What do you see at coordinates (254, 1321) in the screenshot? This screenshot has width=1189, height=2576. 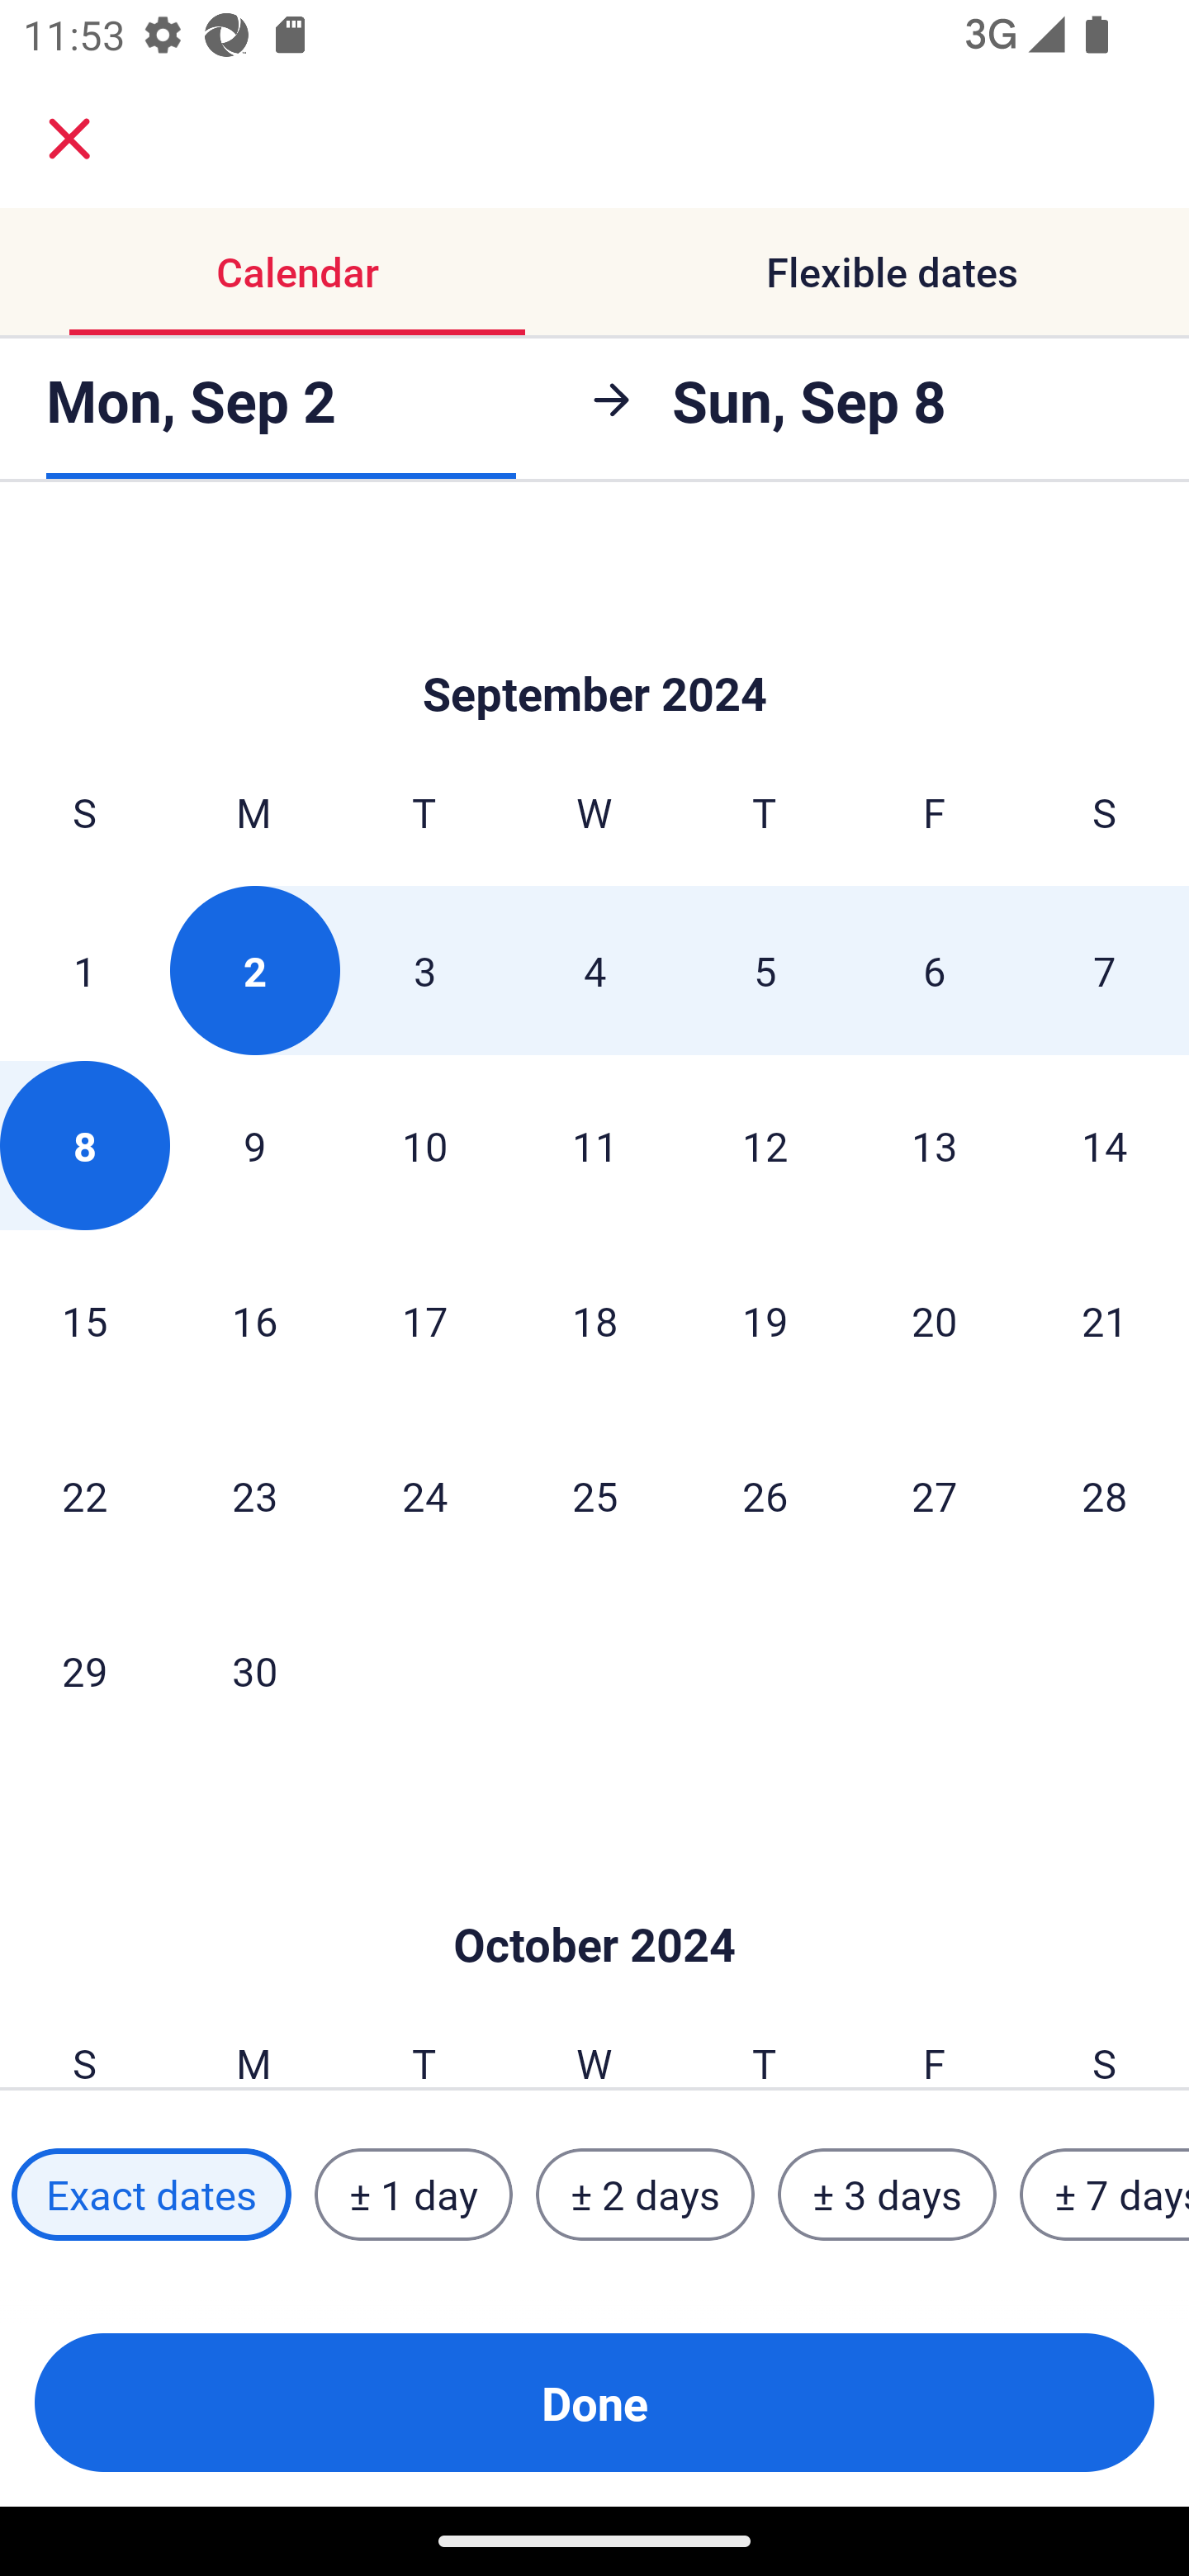 I see `16 Monday, September 16, 2024` at bounding box center [254, 1321].